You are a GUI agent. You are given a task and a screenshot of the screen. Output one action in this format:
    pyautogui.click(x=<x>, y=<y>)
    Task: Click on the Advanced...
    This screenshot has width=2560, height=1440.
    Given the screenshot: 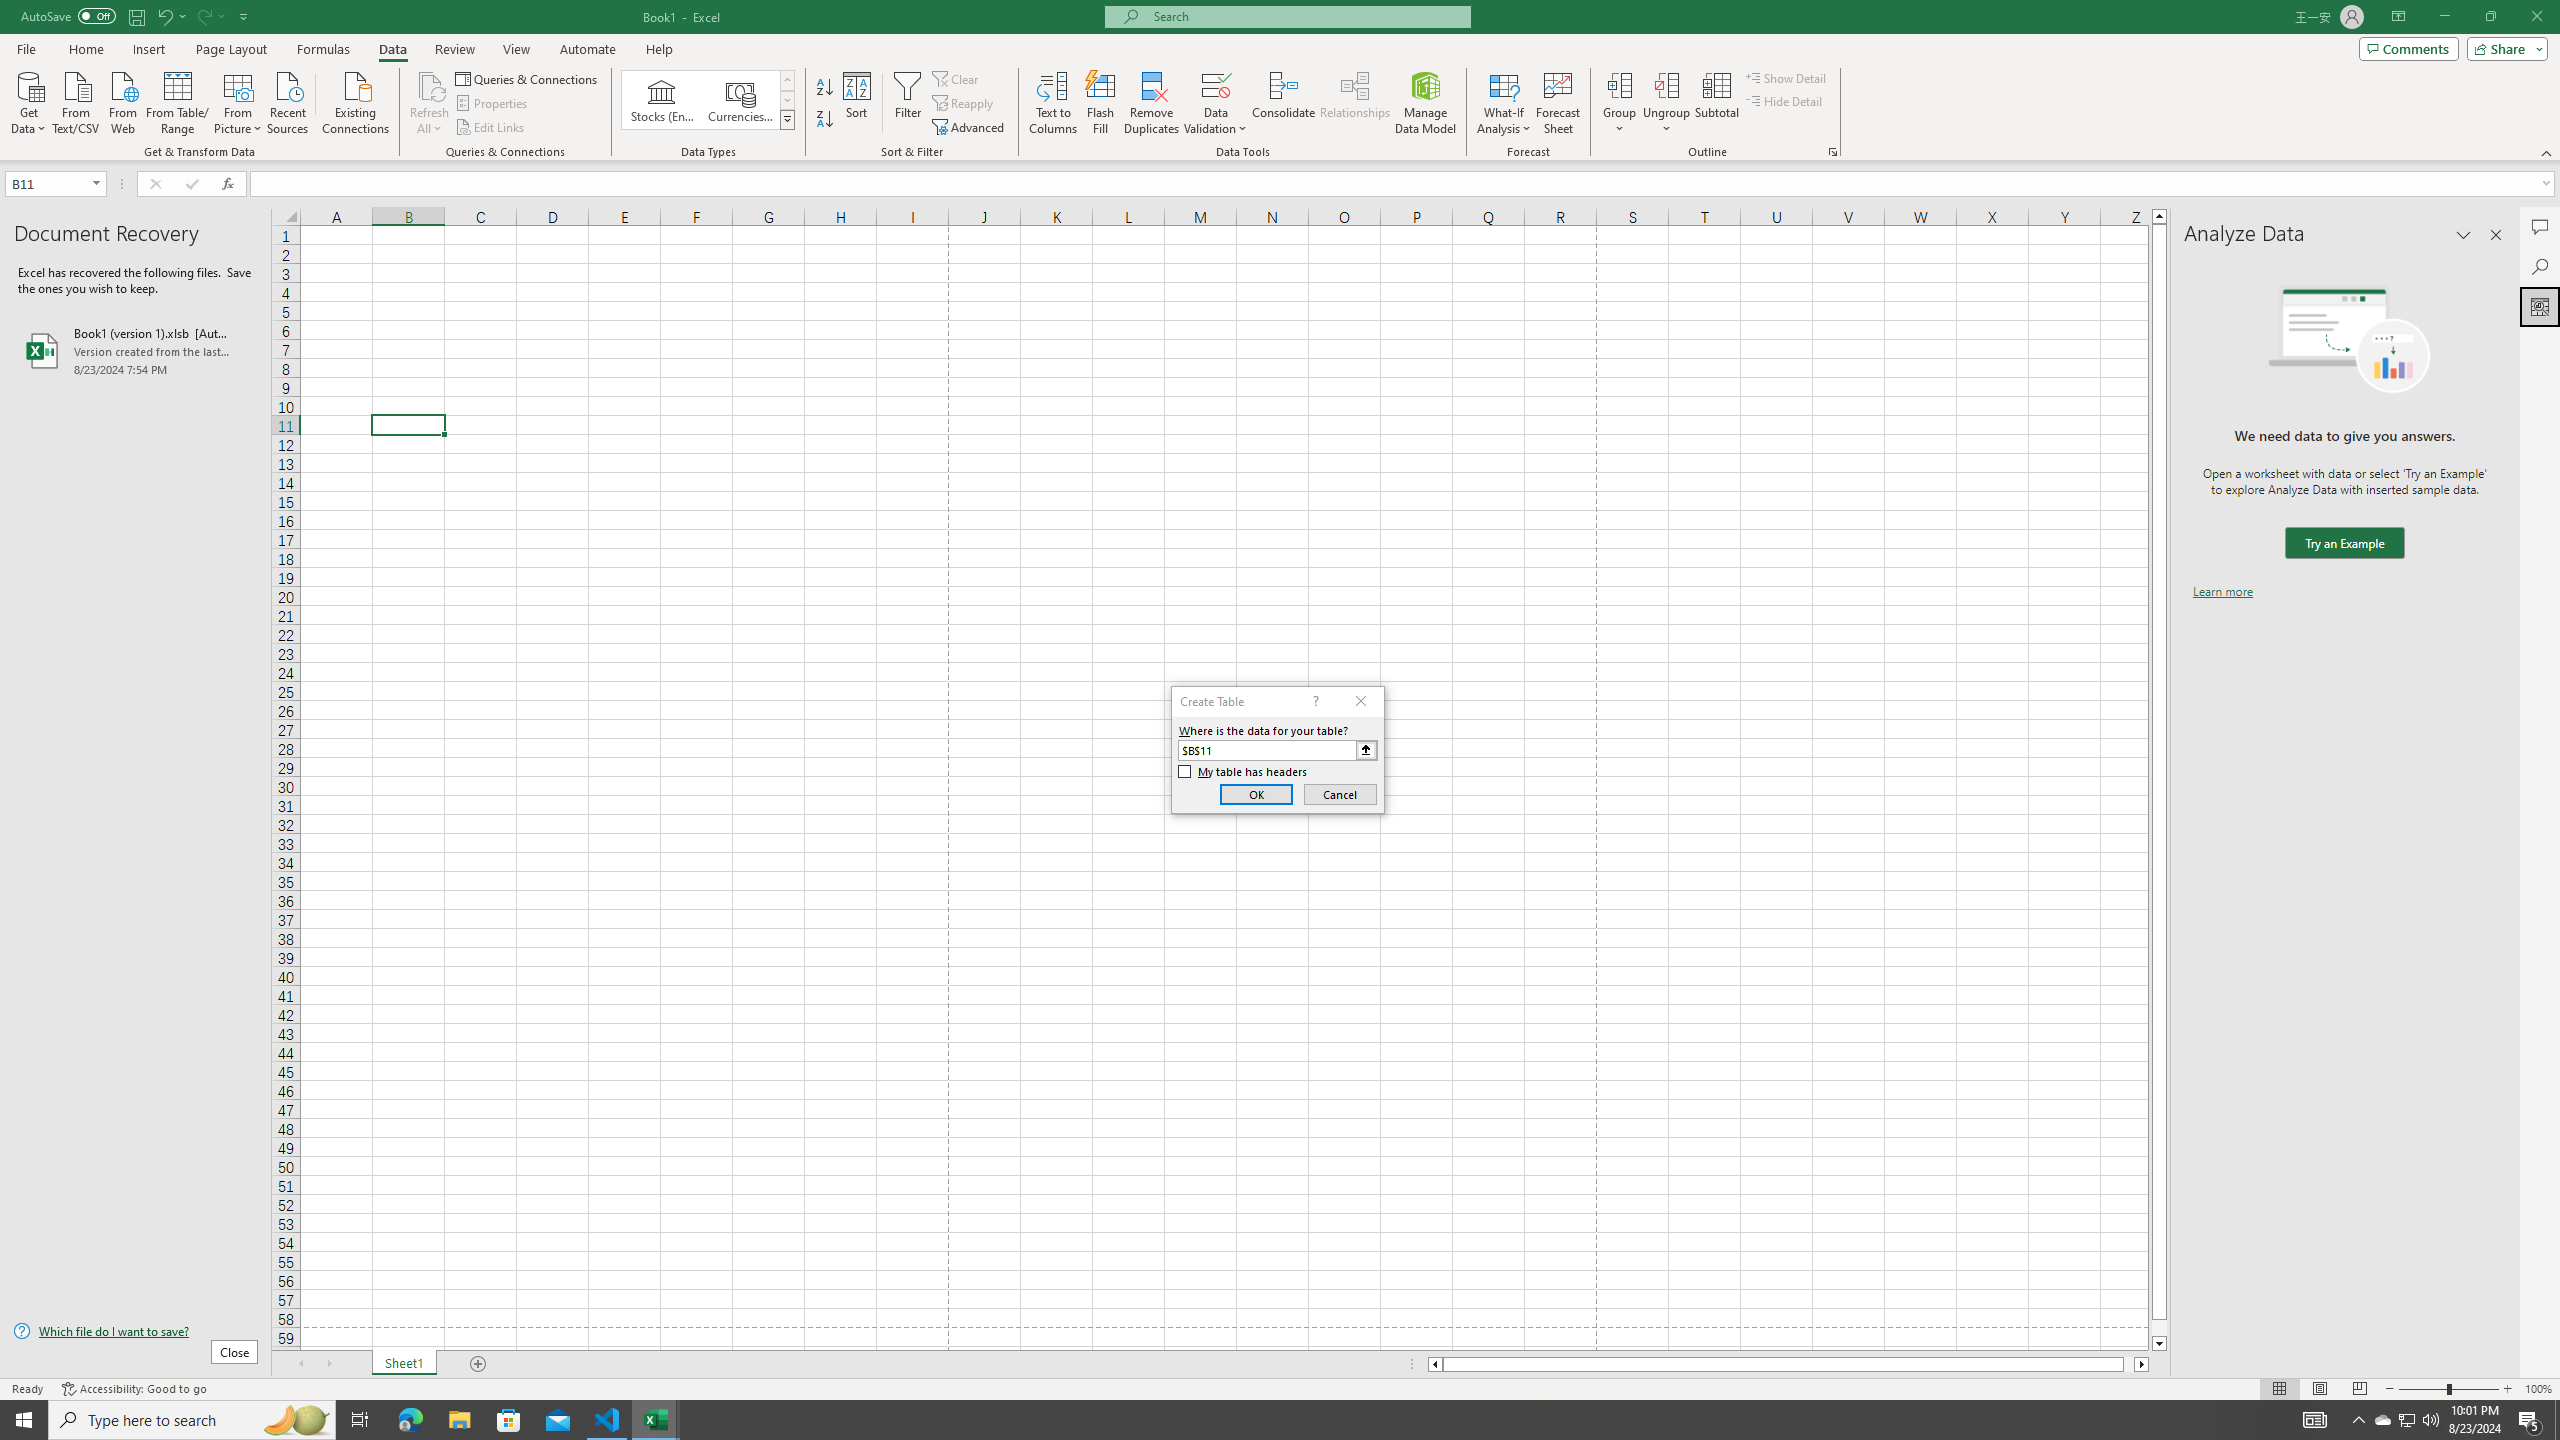 What is the action you would take?
    pyautogui.click(x=970, y=128)
    